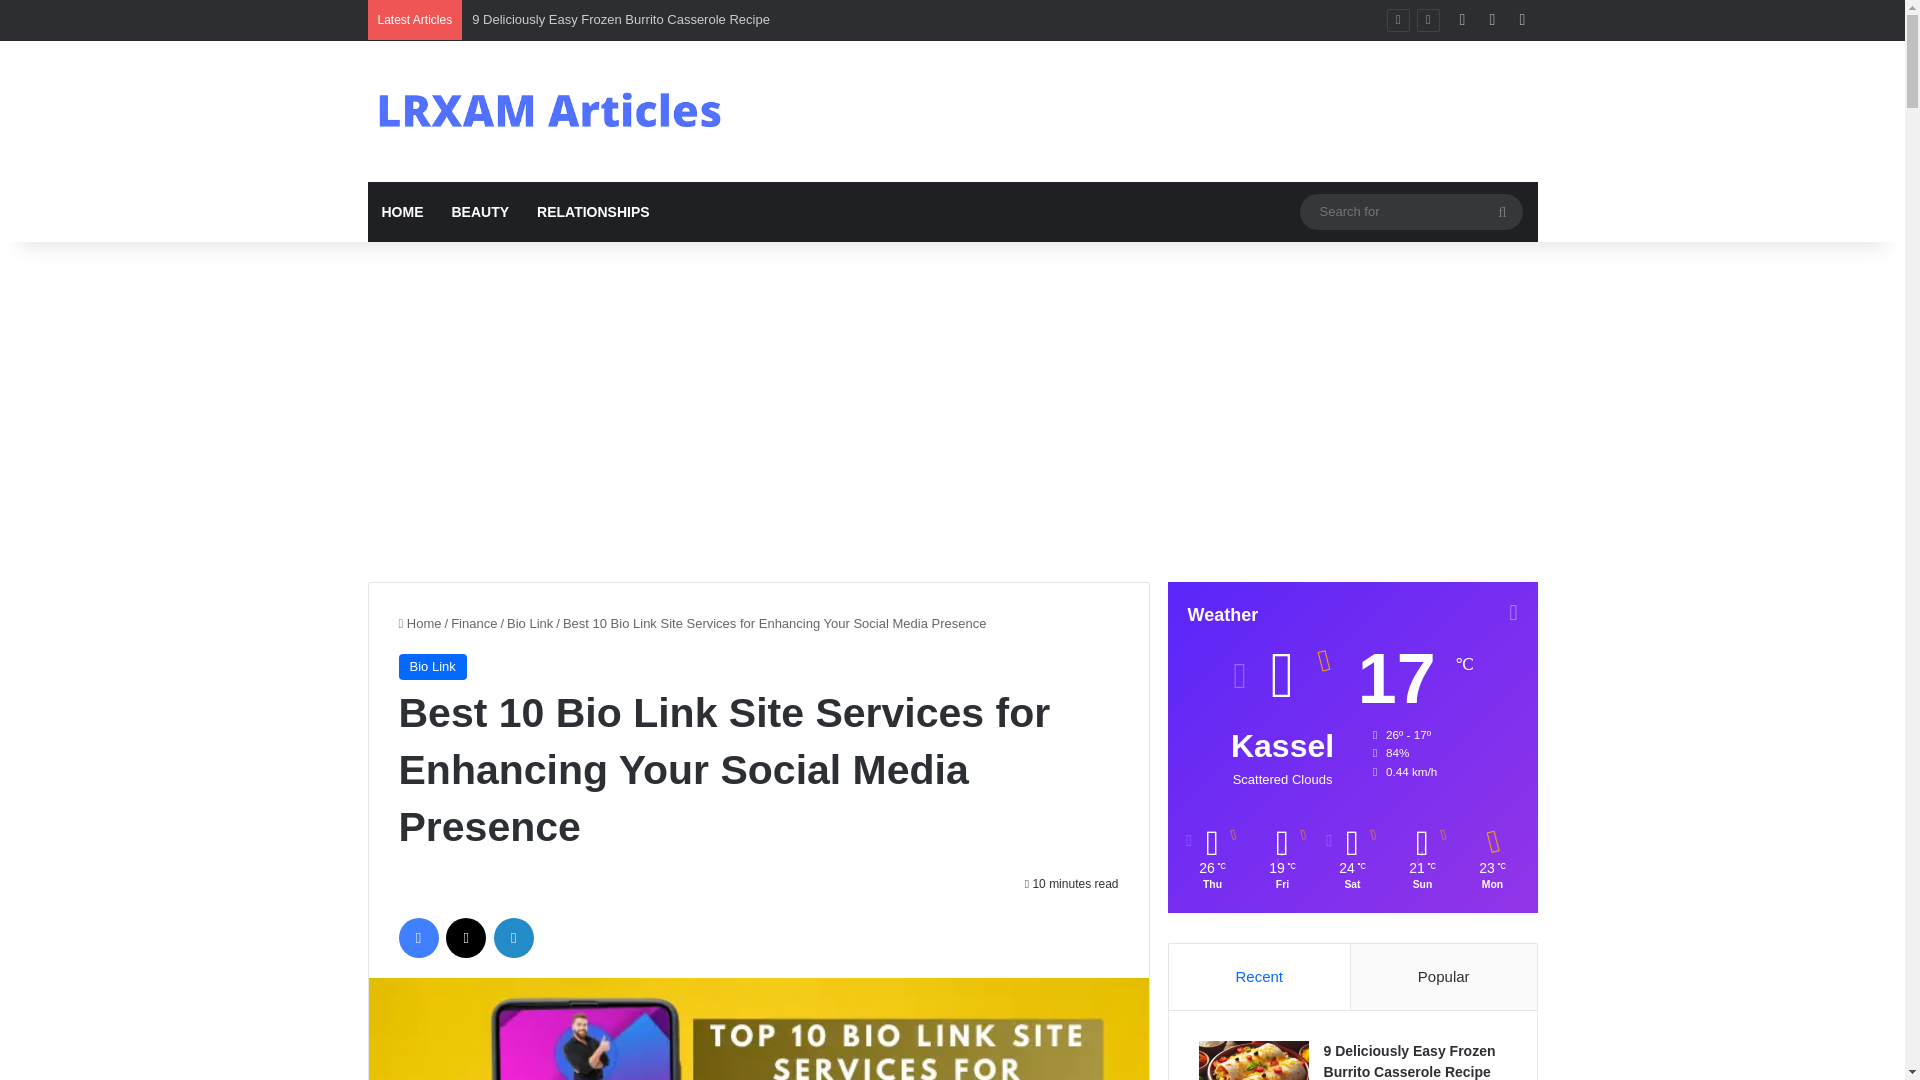  I want to click on Facebook, so click(417, 938).